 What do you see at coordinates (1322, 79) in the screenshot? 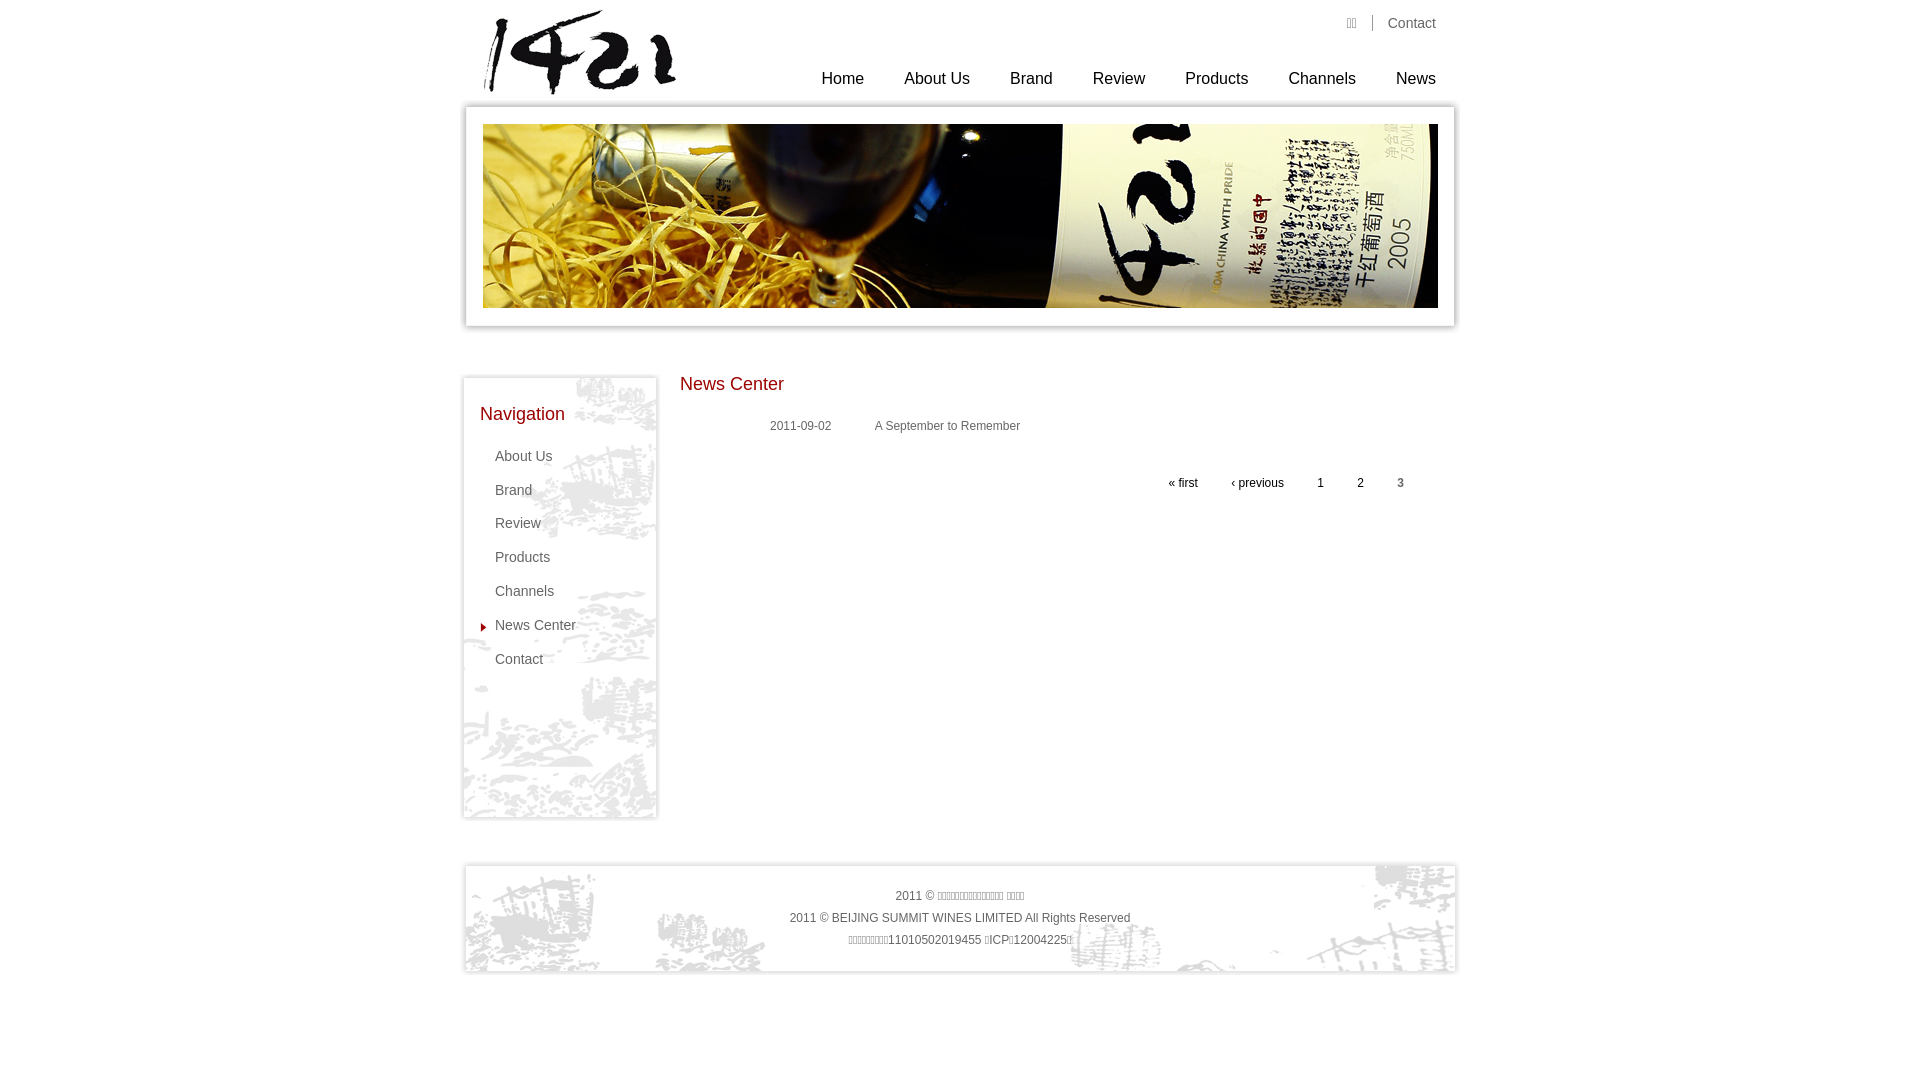
I see `Channels` at bounding box center [1322, 79].